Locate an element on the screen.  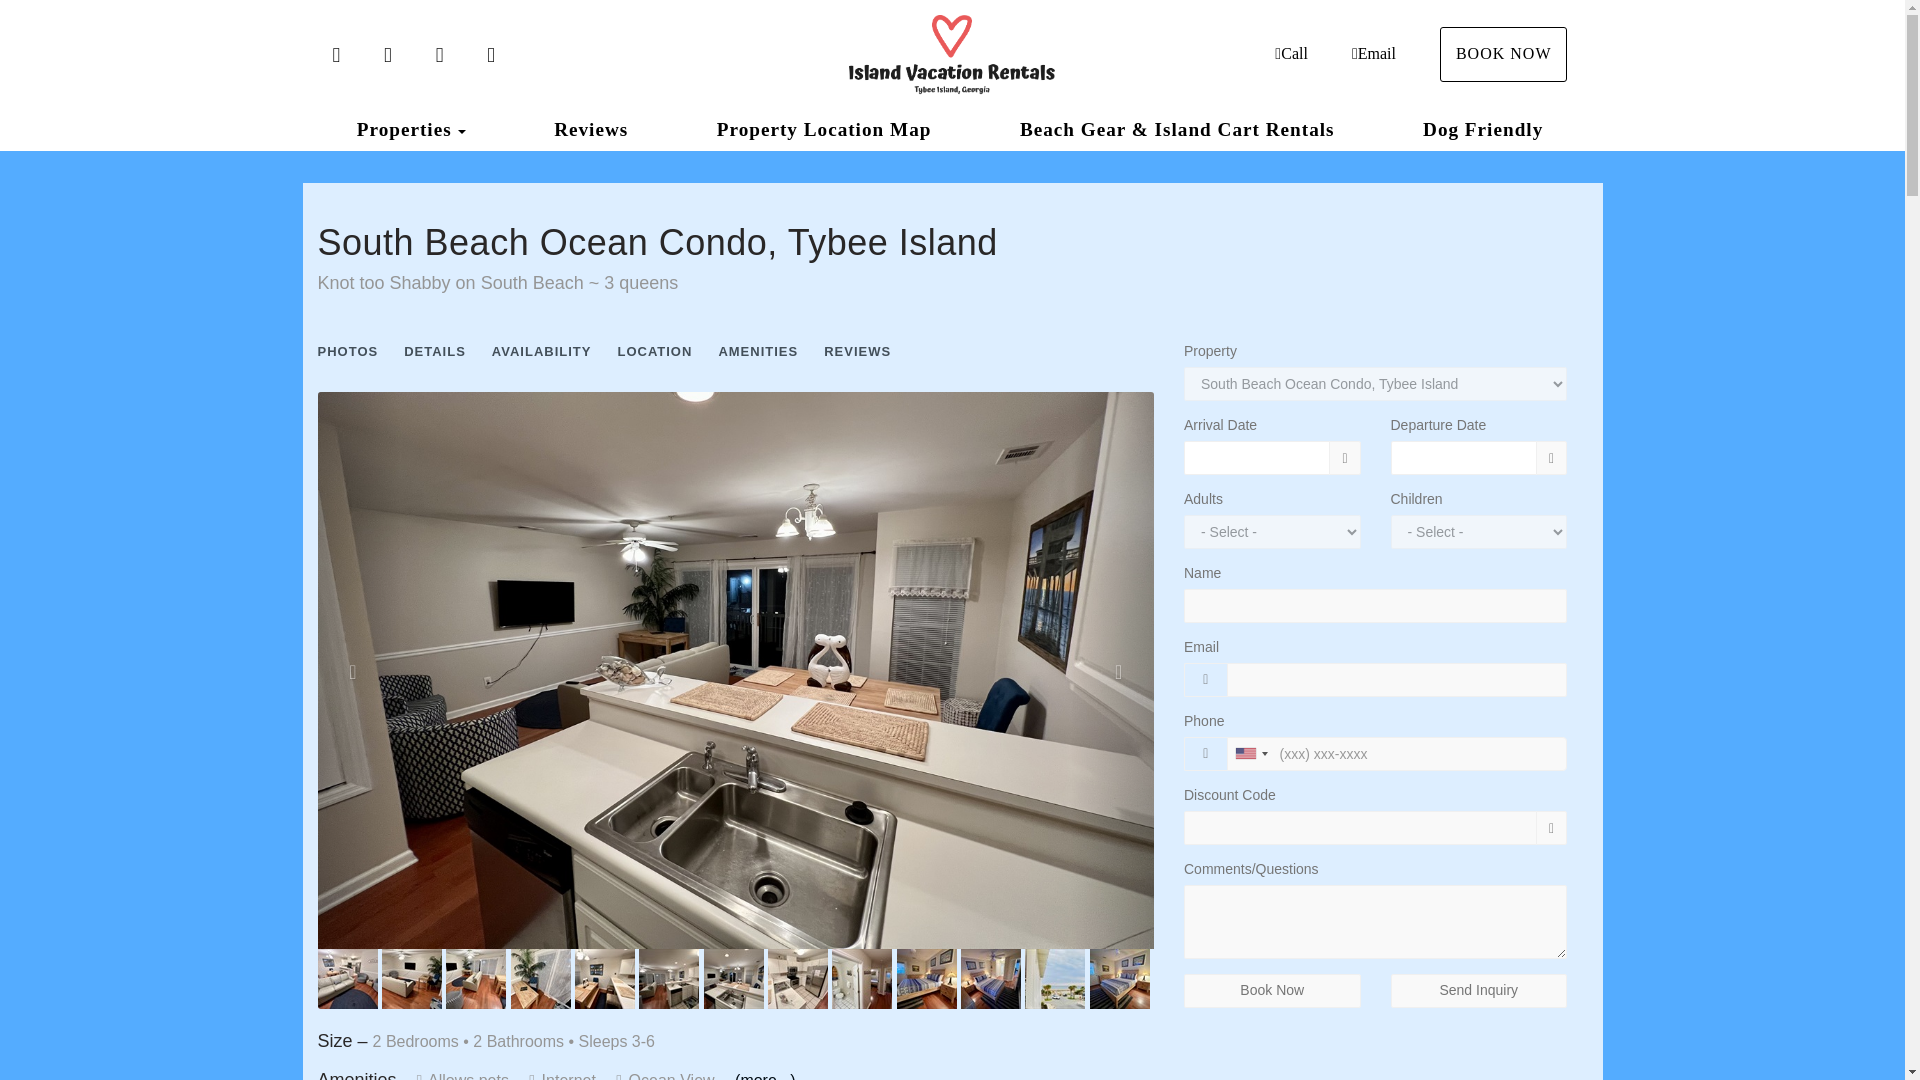
Call is located at coordinates (1290, 53).